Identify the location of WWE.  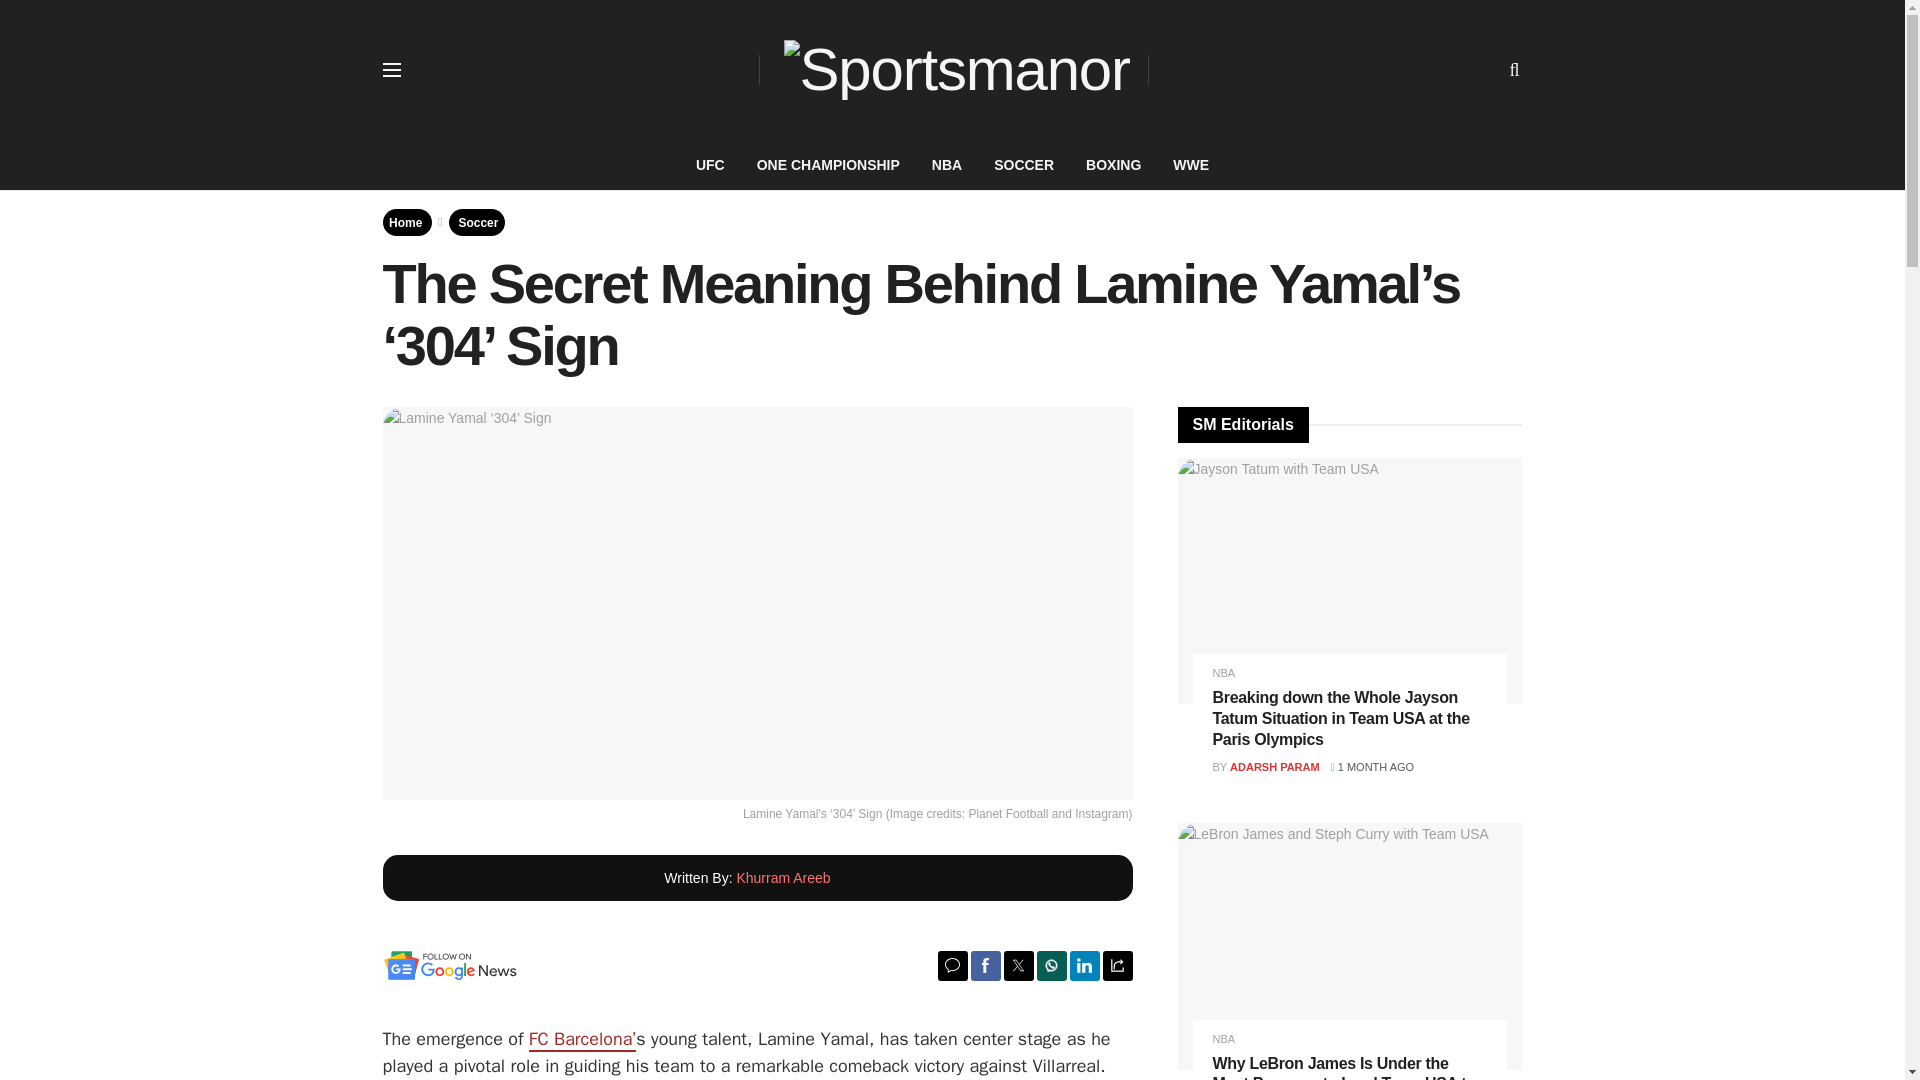
(1190, 165).